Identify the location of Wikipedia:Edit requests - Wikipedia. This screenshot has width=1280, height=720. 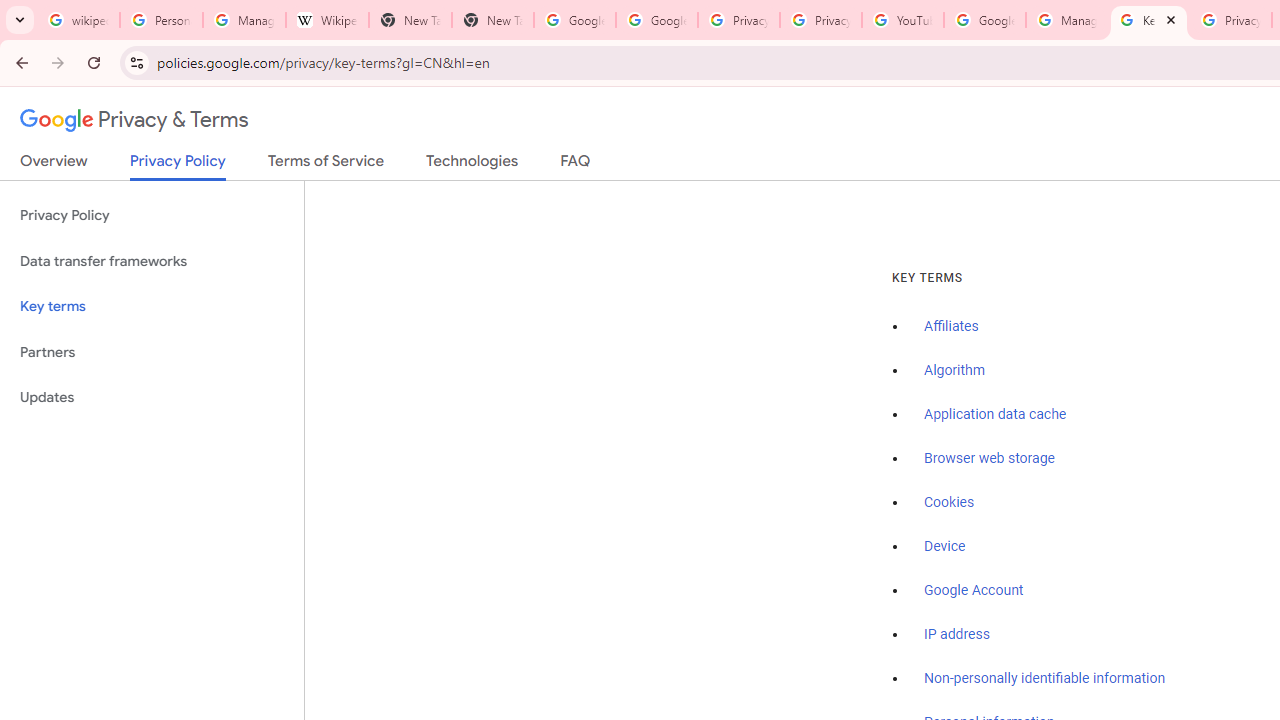
(326, 20).